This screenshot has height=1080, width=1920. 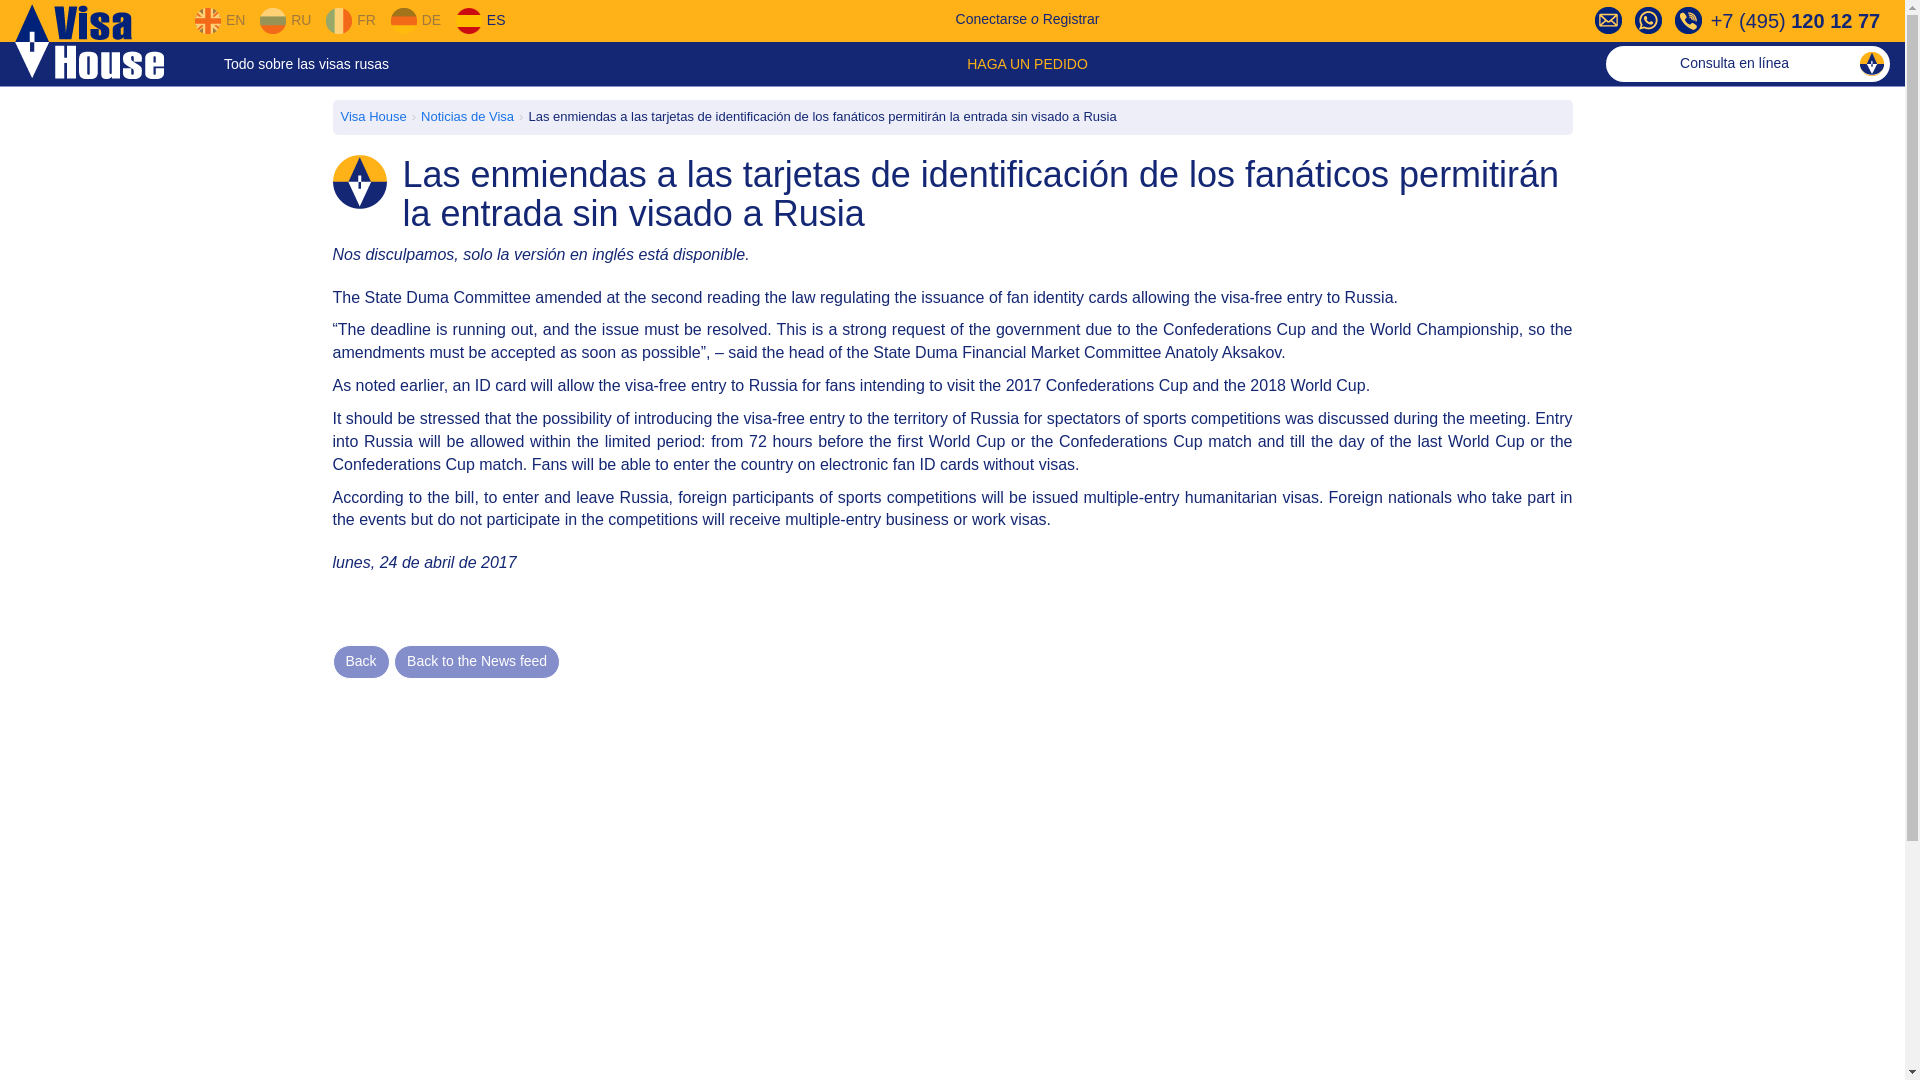 What do you see at coordinates (350, 20) in the screenshot?
I see `FR` at bounding box center [350, 20].